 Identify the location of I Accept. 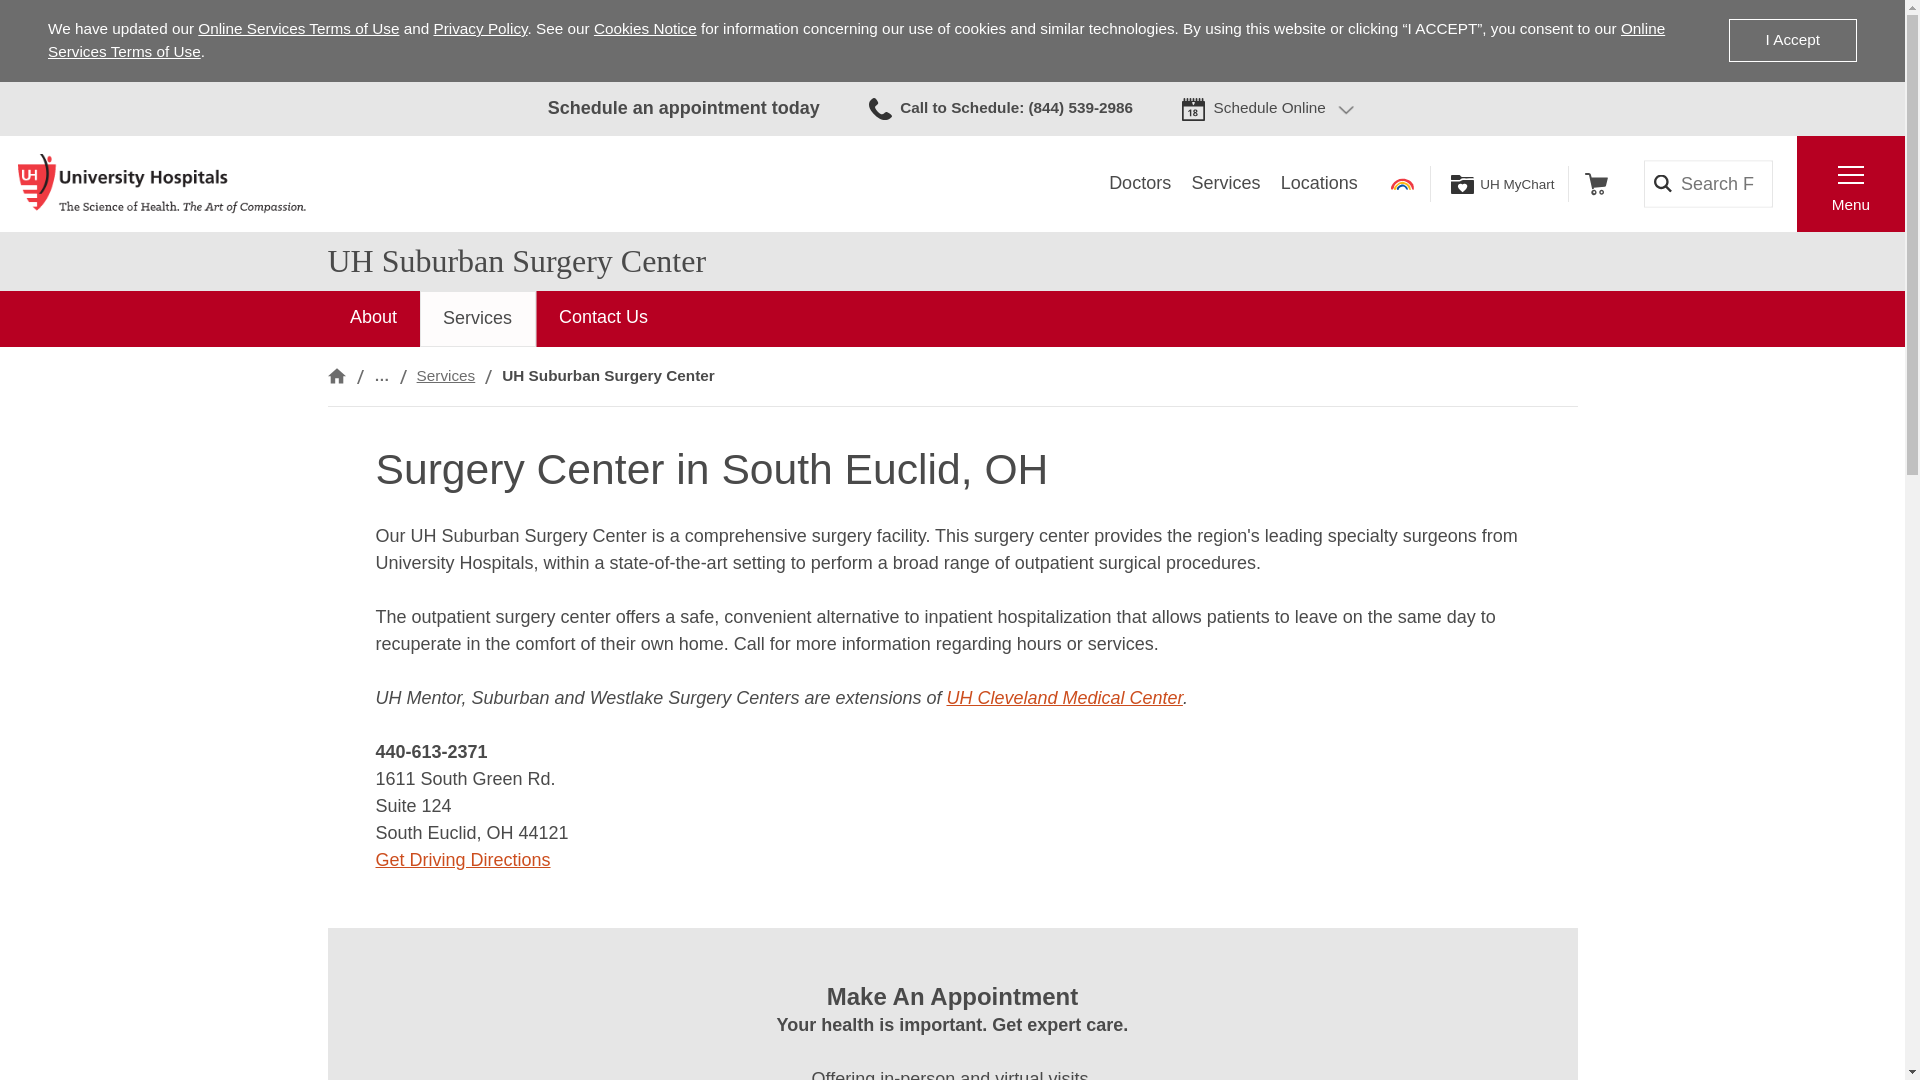
(1792, 40).